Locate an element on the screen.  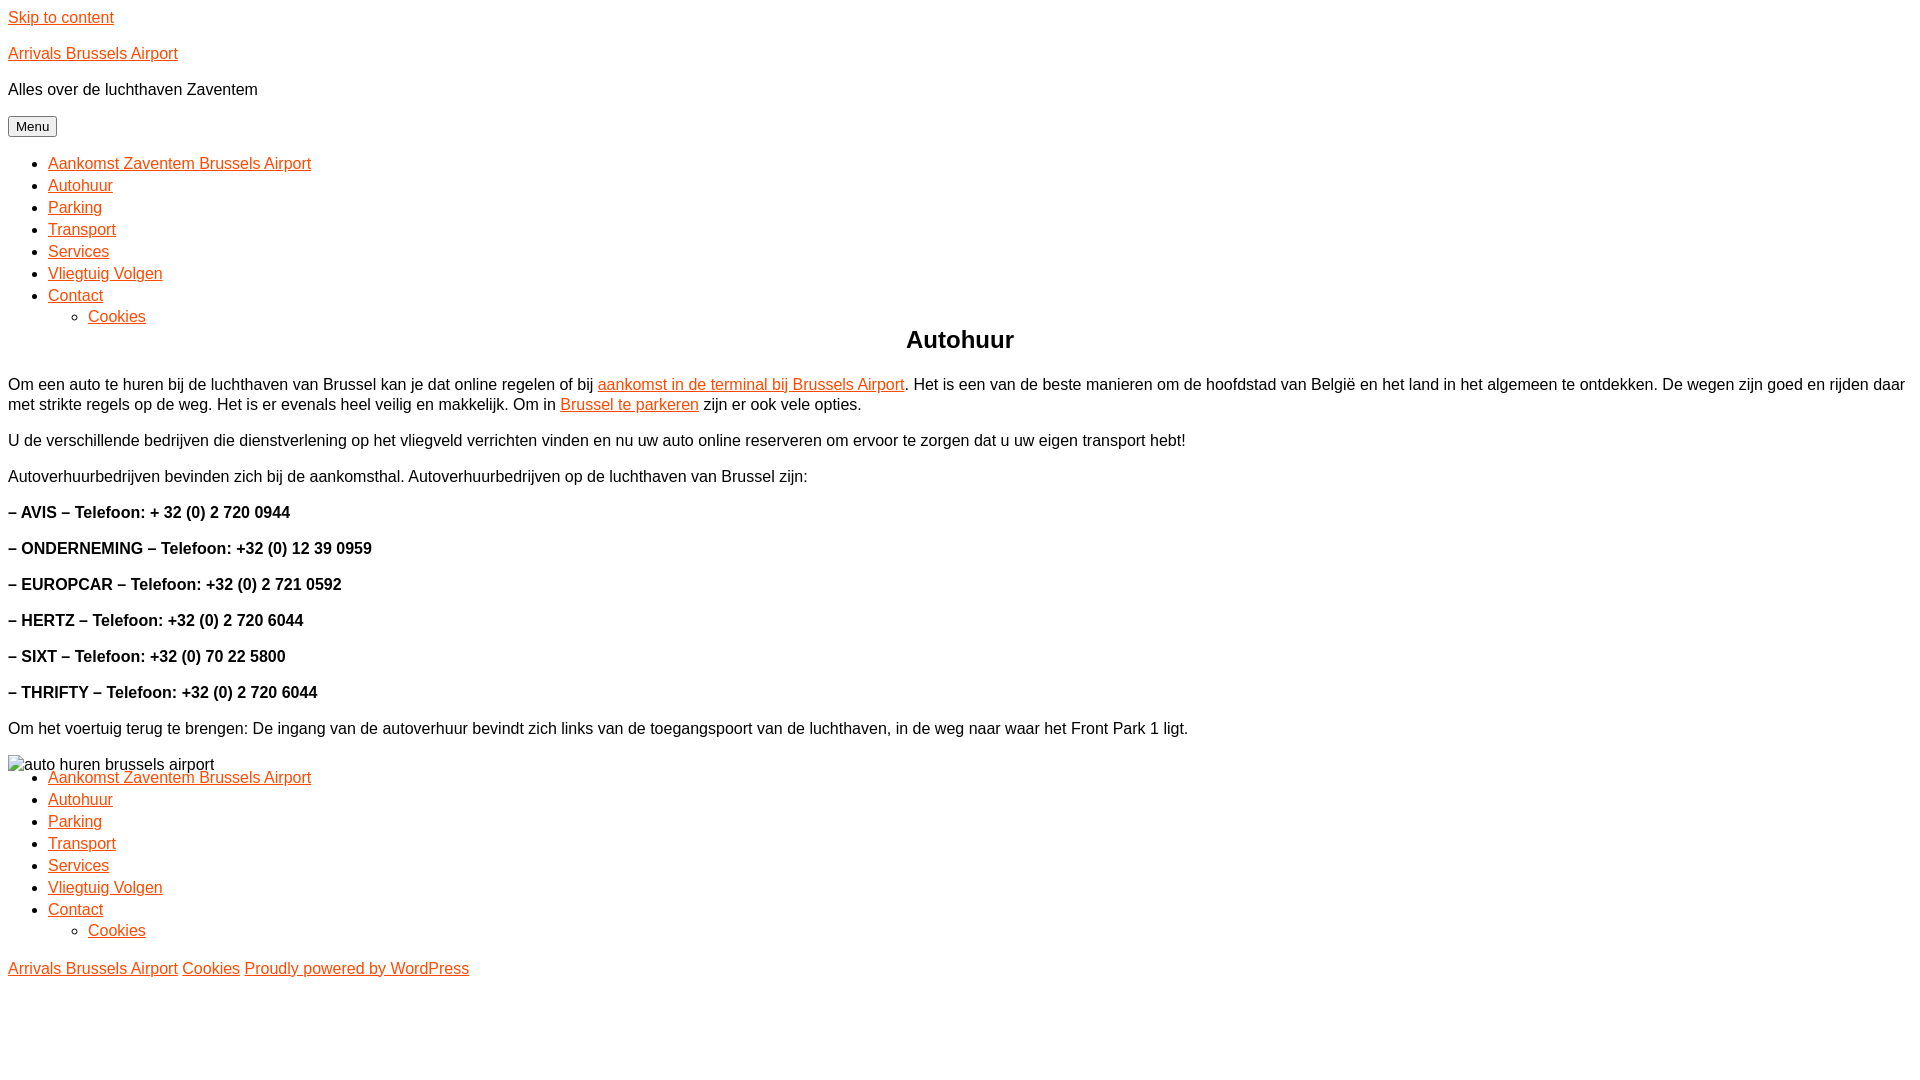
Arrivals Brussels Airport is located at coordinates (93, 54).